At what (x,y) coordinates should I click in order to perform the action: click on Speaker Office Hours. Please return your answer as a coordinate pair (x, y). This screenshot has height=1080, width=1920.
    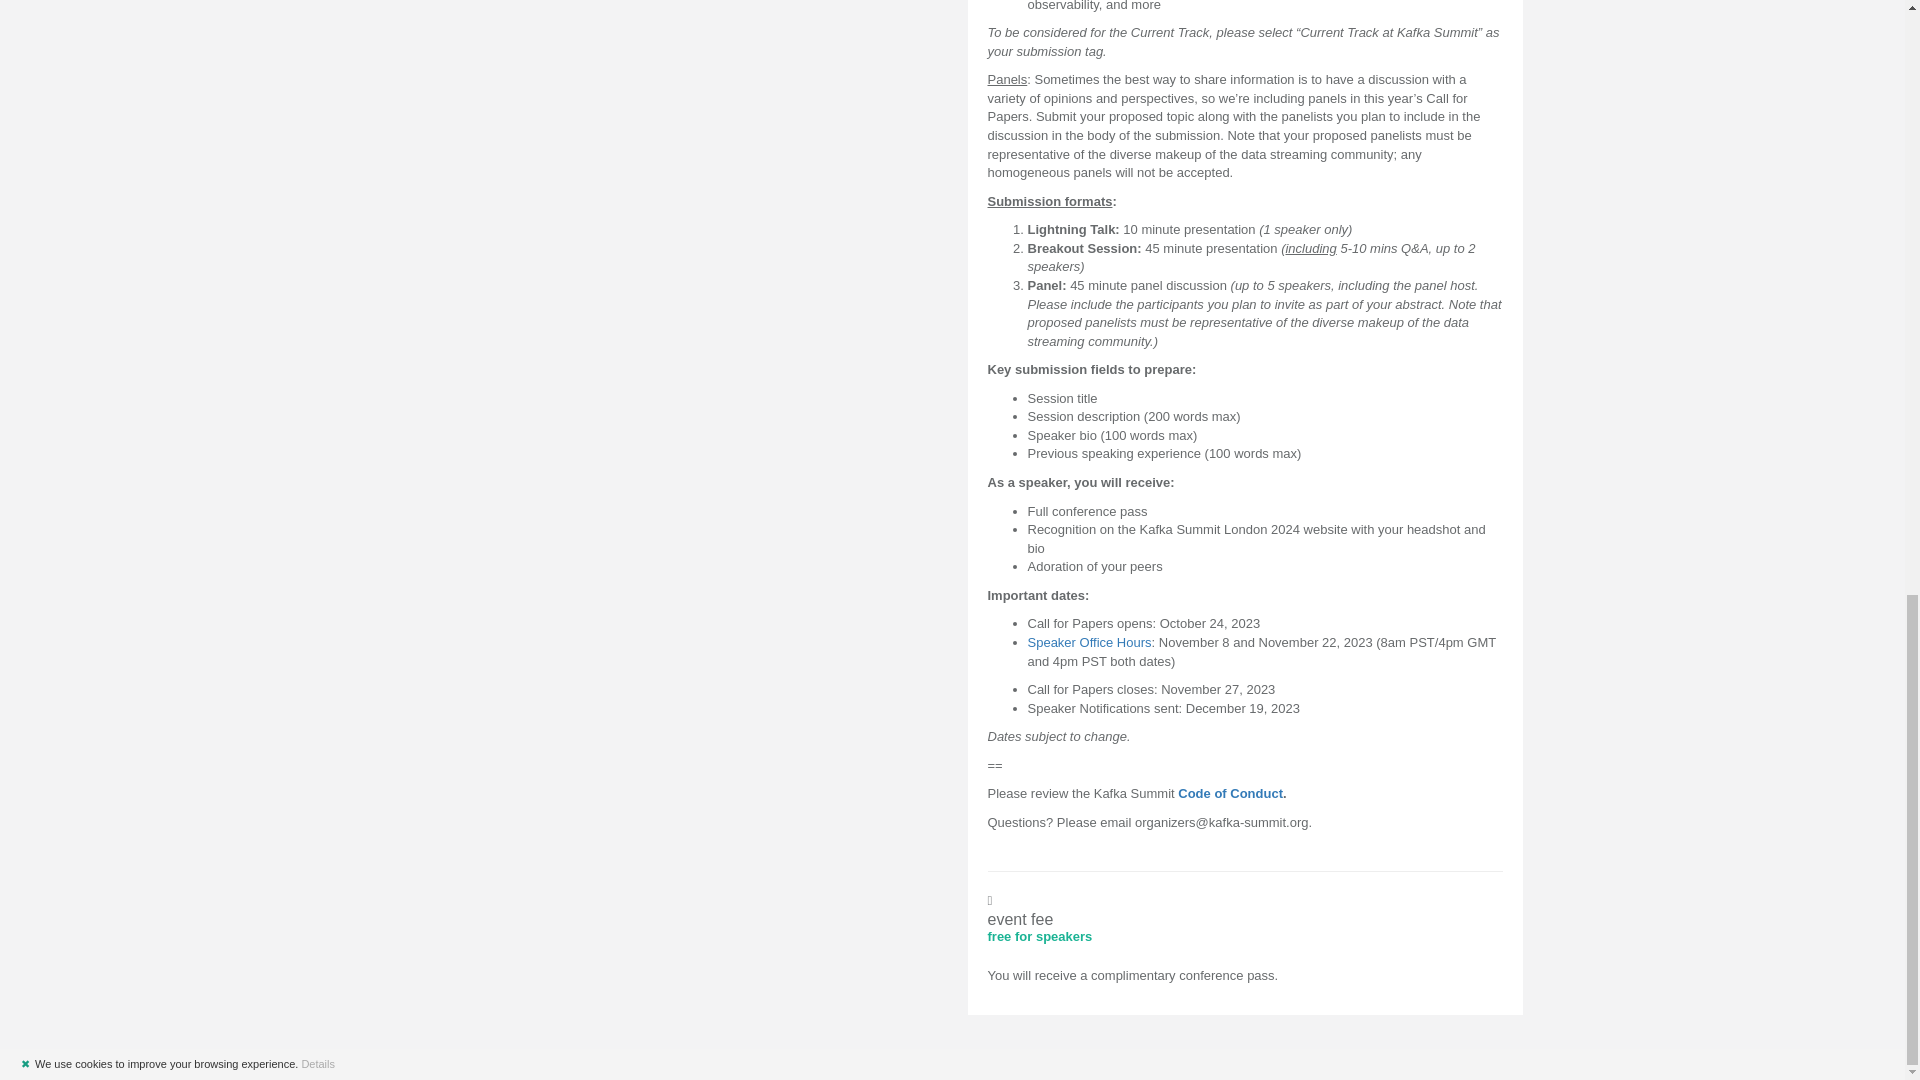
    Looking at the image, I should click on (1108, 642).